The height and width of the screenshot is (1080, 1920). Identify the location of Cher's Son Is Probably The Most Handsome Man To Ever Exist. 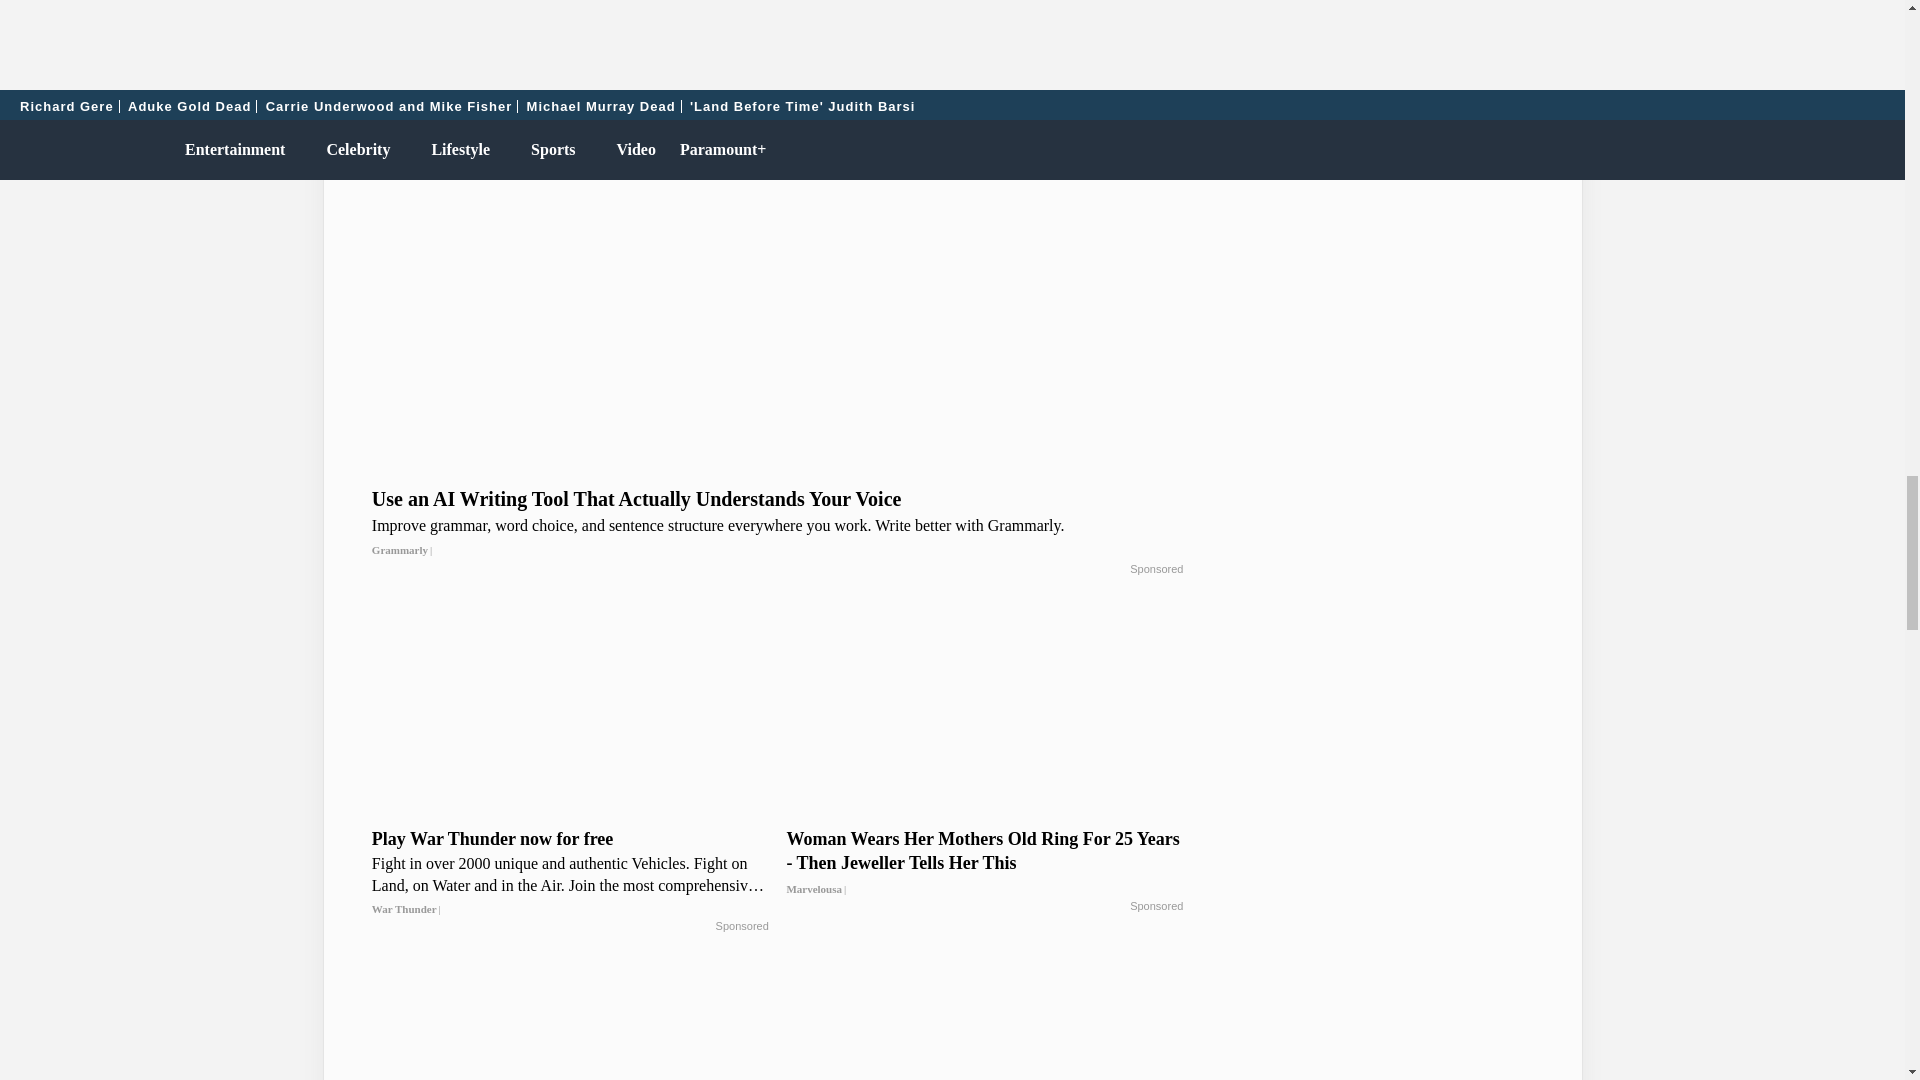
(570, 20).